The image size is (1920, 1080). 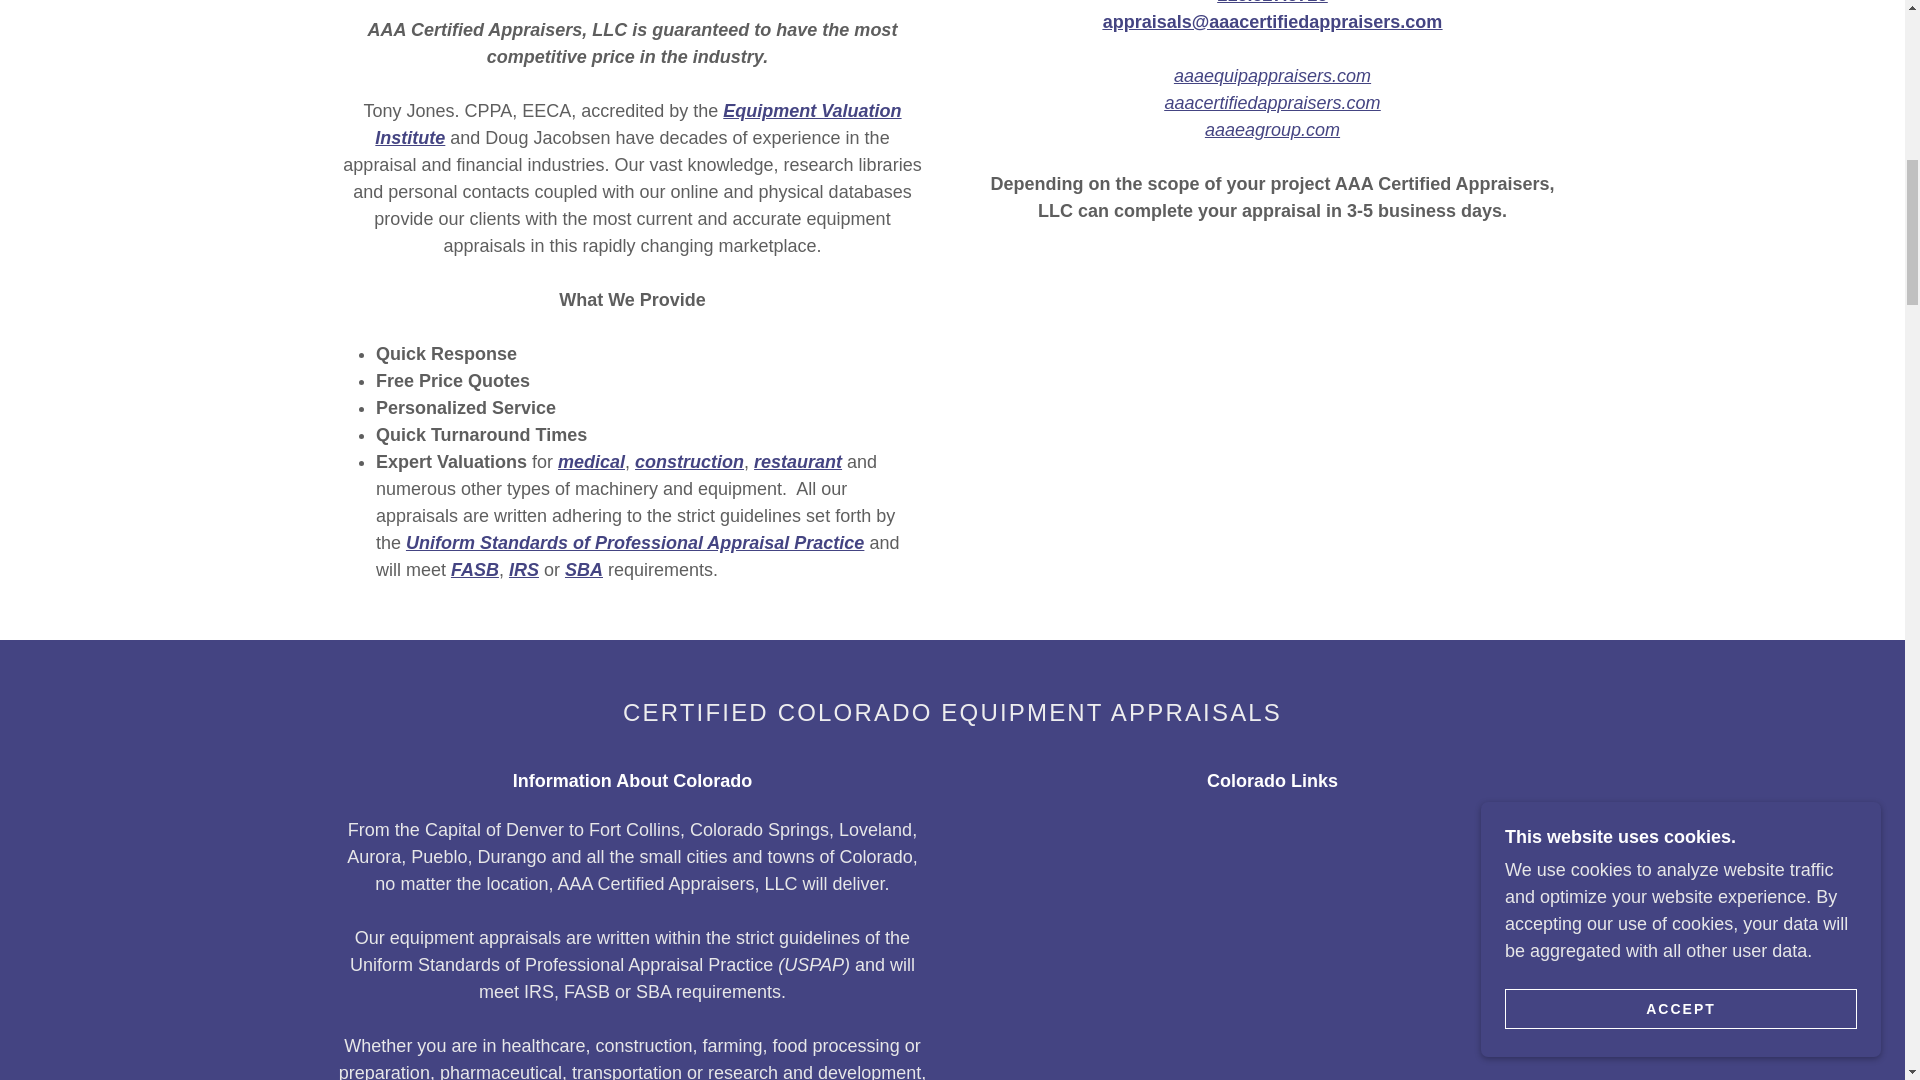 What do you see at coordinates (637, 124) in the screenshot?
I see `Equipment Valuation Institute` at bounding box center [637, 124].